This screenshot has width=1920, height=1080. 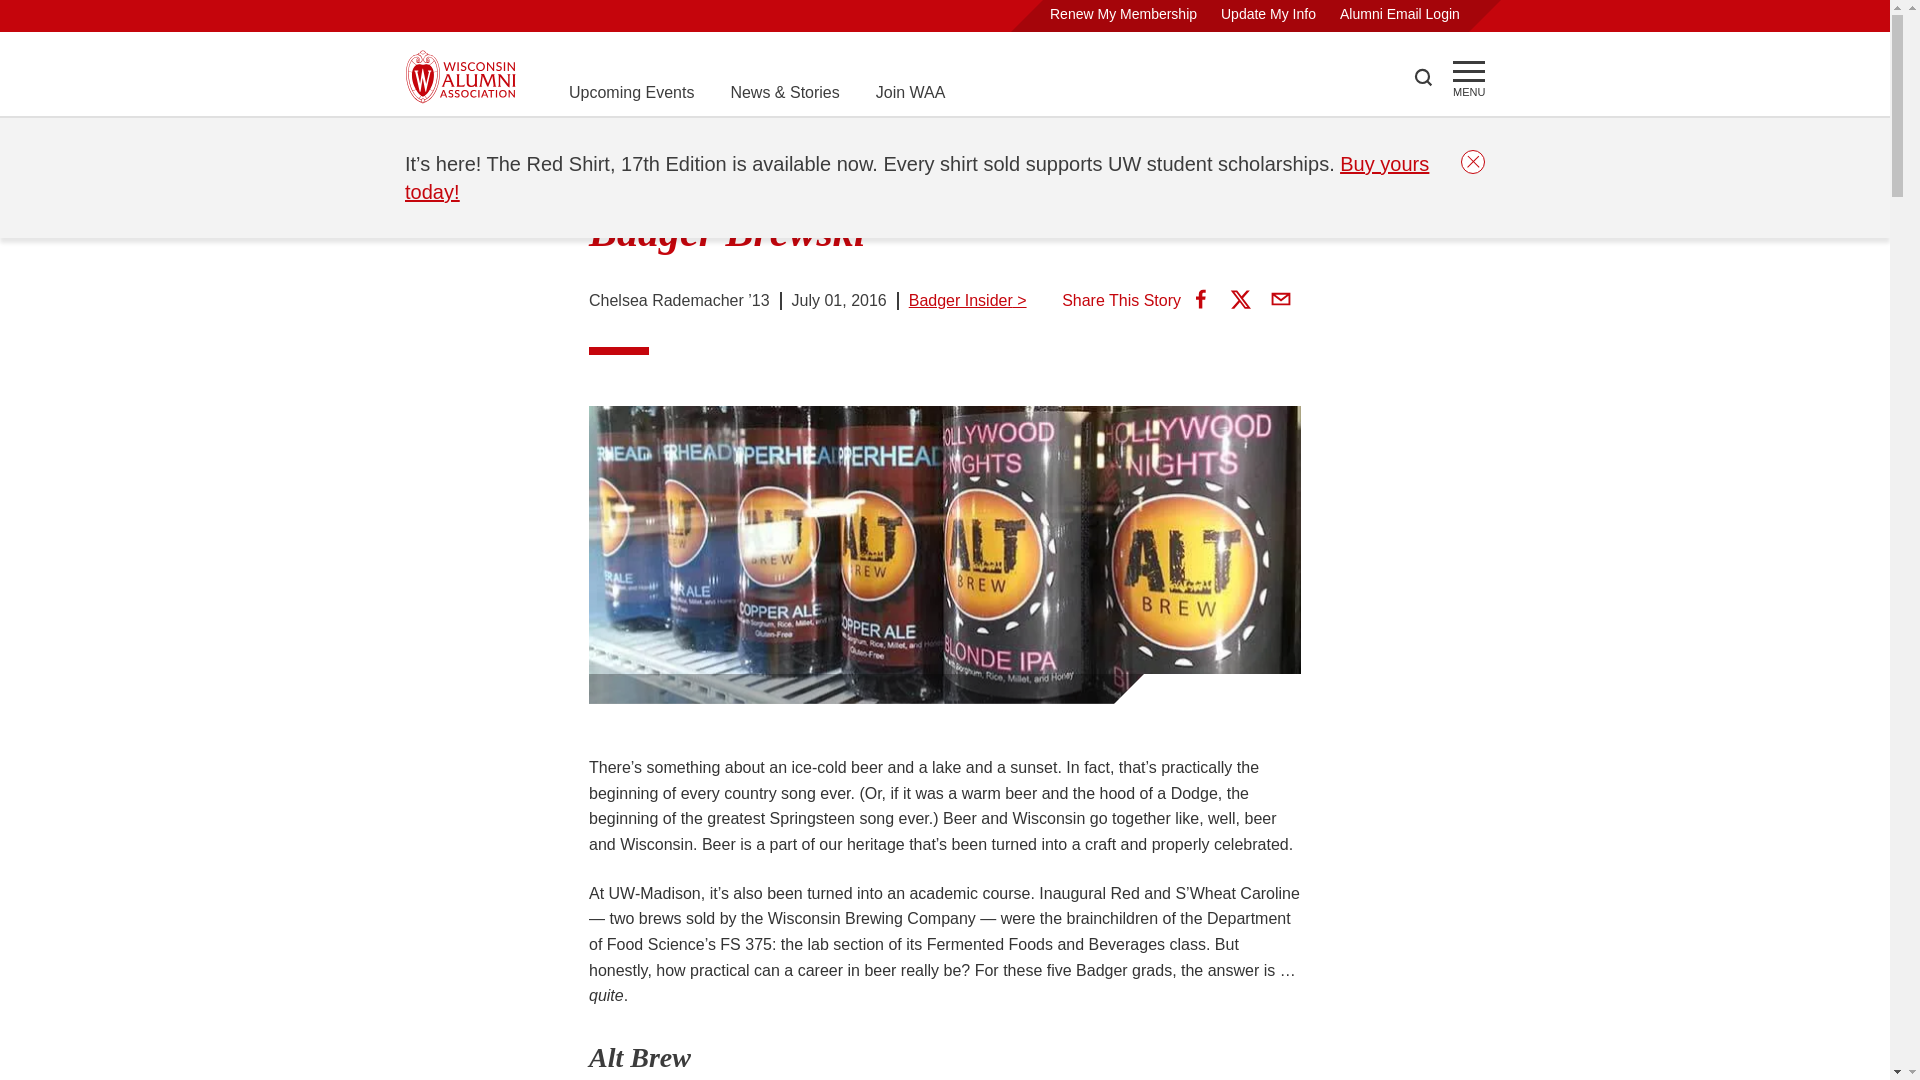 What do you see at coordinates (630, 92) in the screenshot?
I see `Upcoming Events` at bounding box center [630, 92].